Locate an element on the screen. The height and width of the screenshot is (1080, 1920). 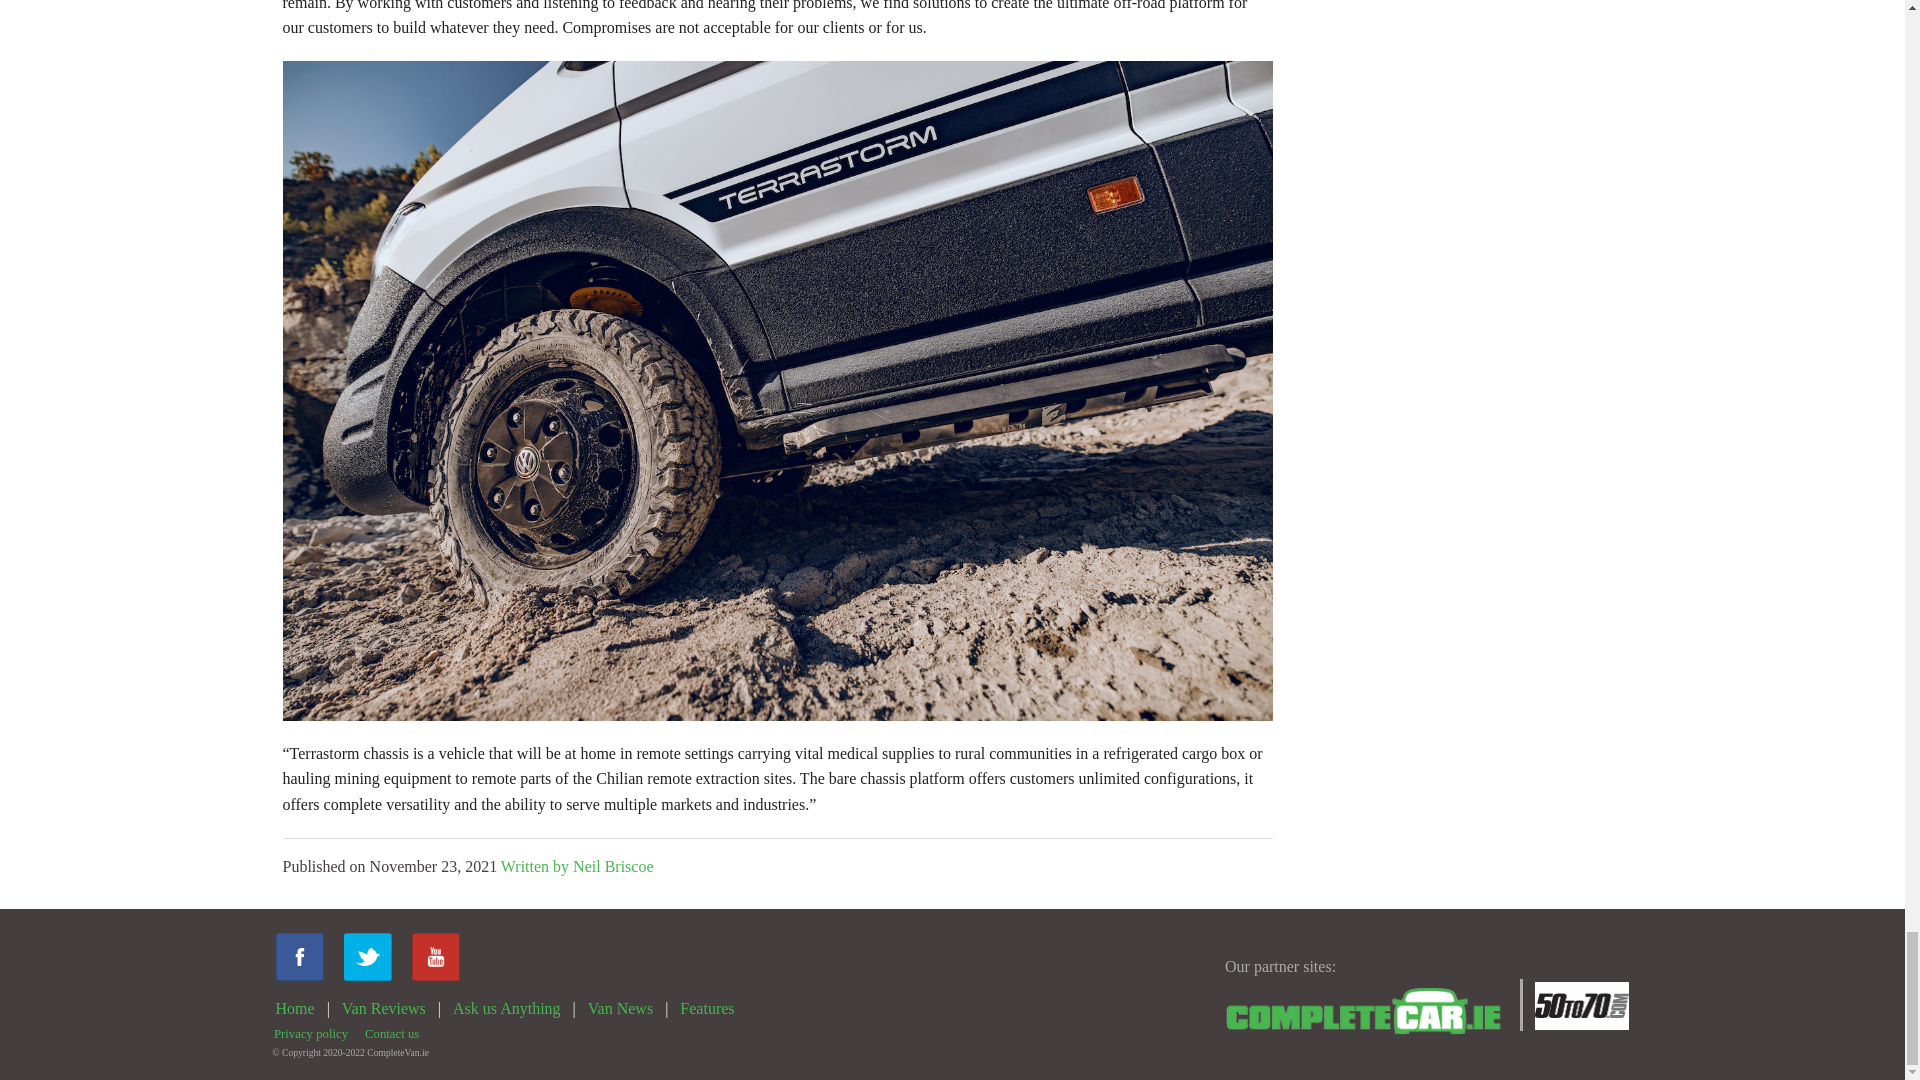
Van Reviews is located at coordinates (384, 1008).